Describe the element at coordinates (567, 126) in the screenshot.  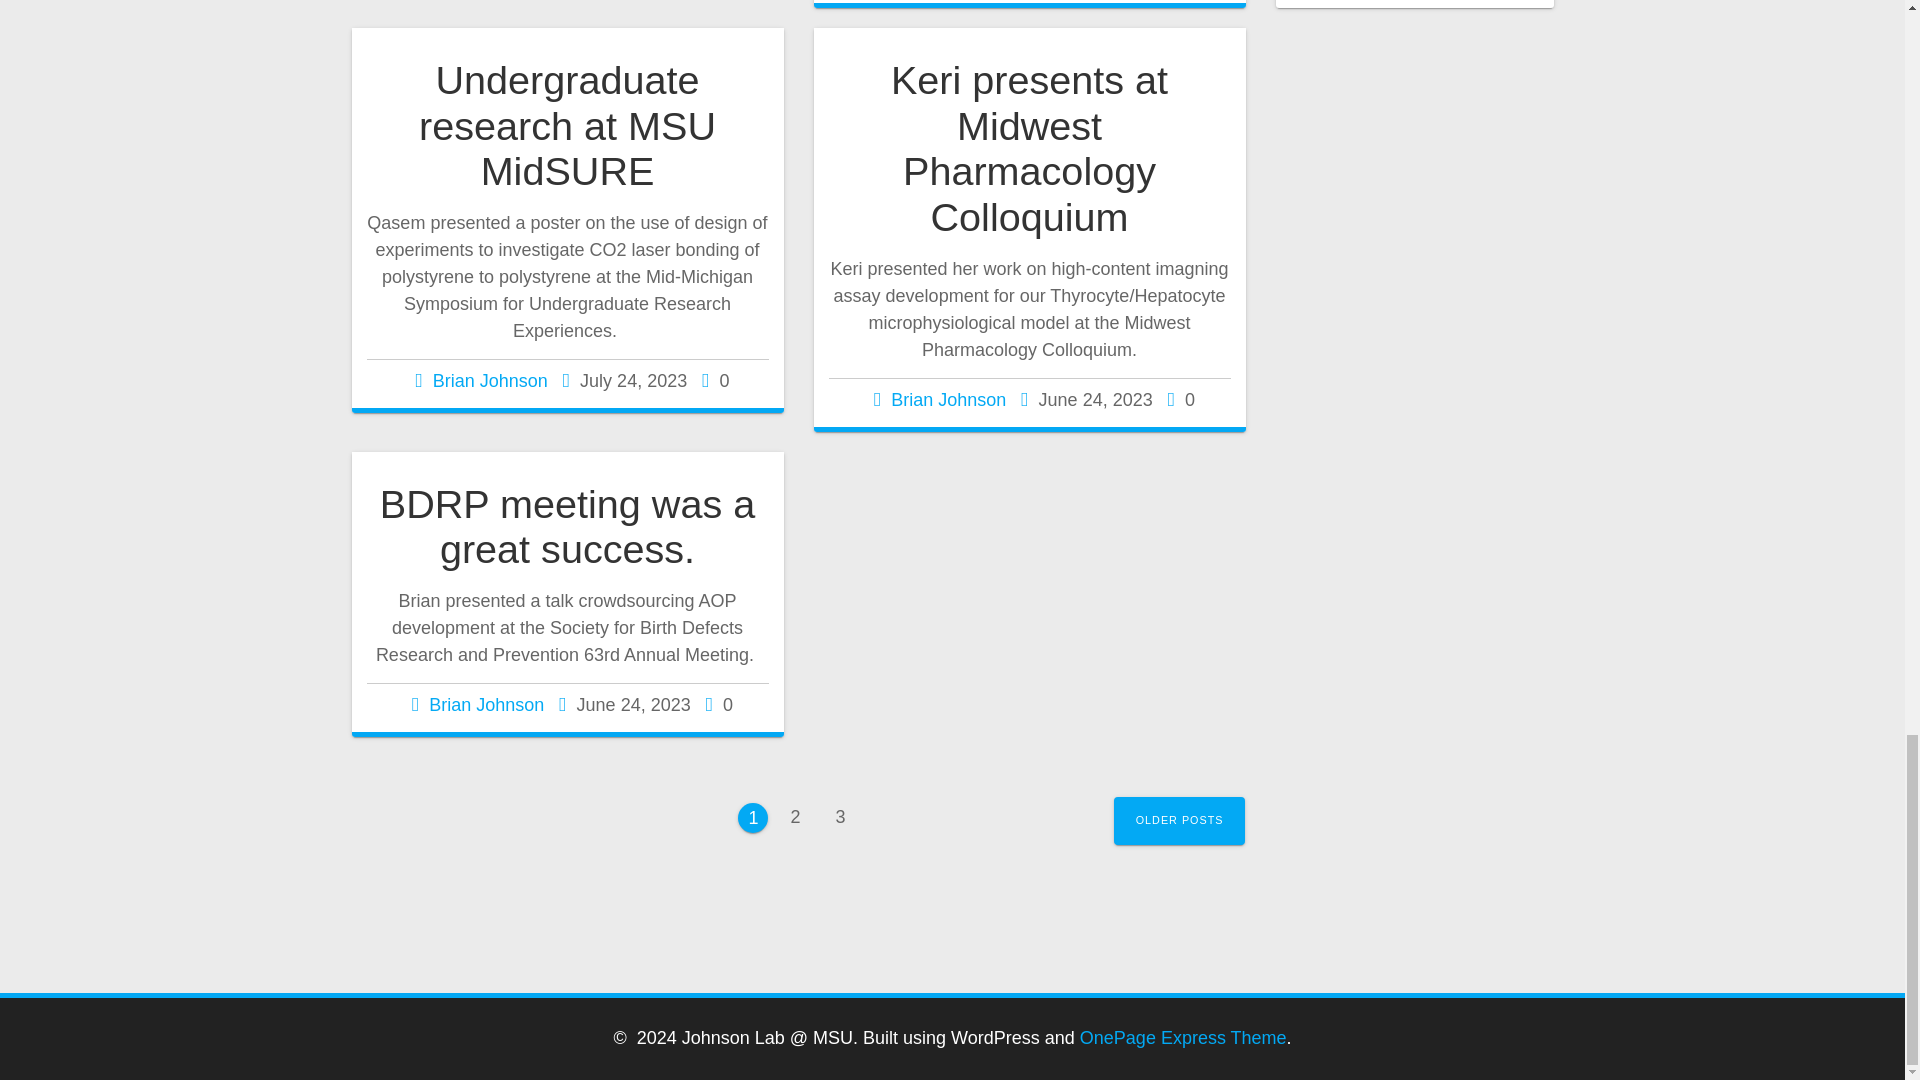
I see `Brian Johnson` at that location.